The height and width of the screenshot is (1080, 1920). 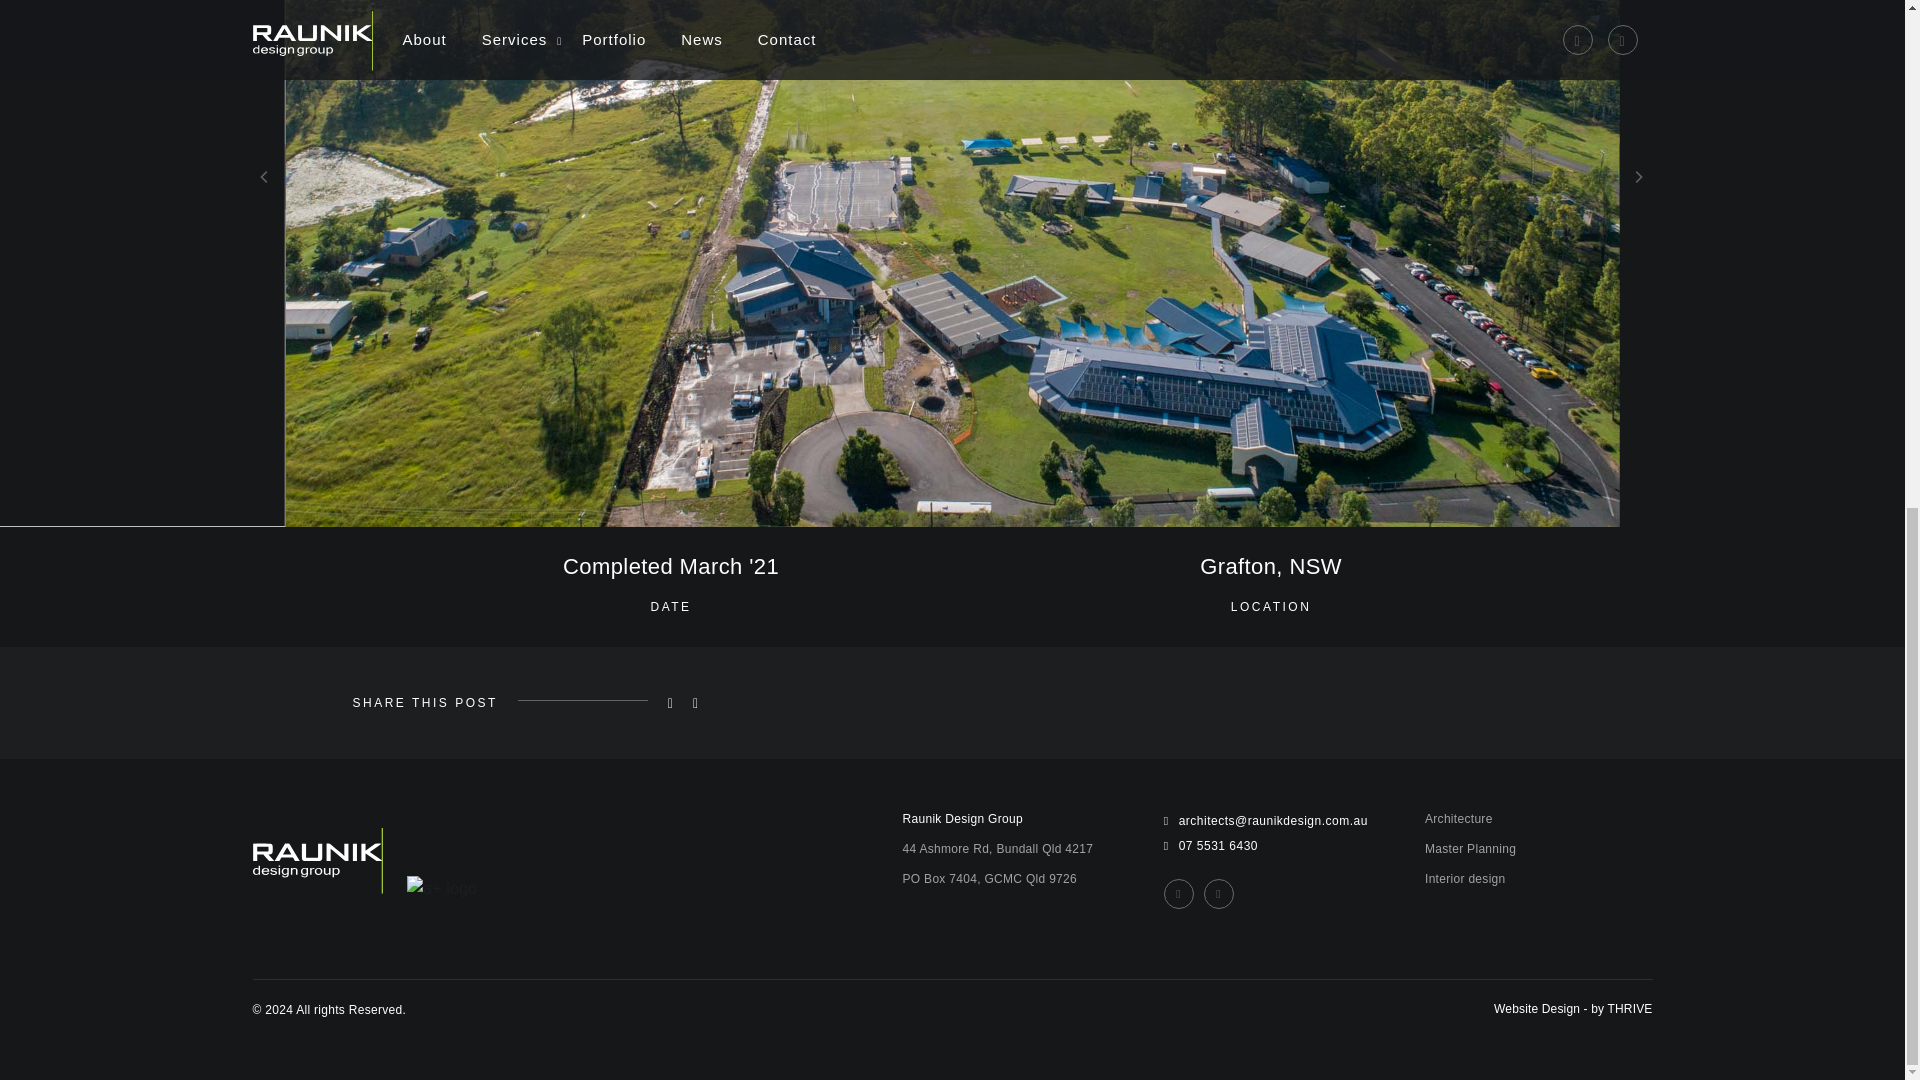 I want to click on Architecture, so click(x=1538, y=818).